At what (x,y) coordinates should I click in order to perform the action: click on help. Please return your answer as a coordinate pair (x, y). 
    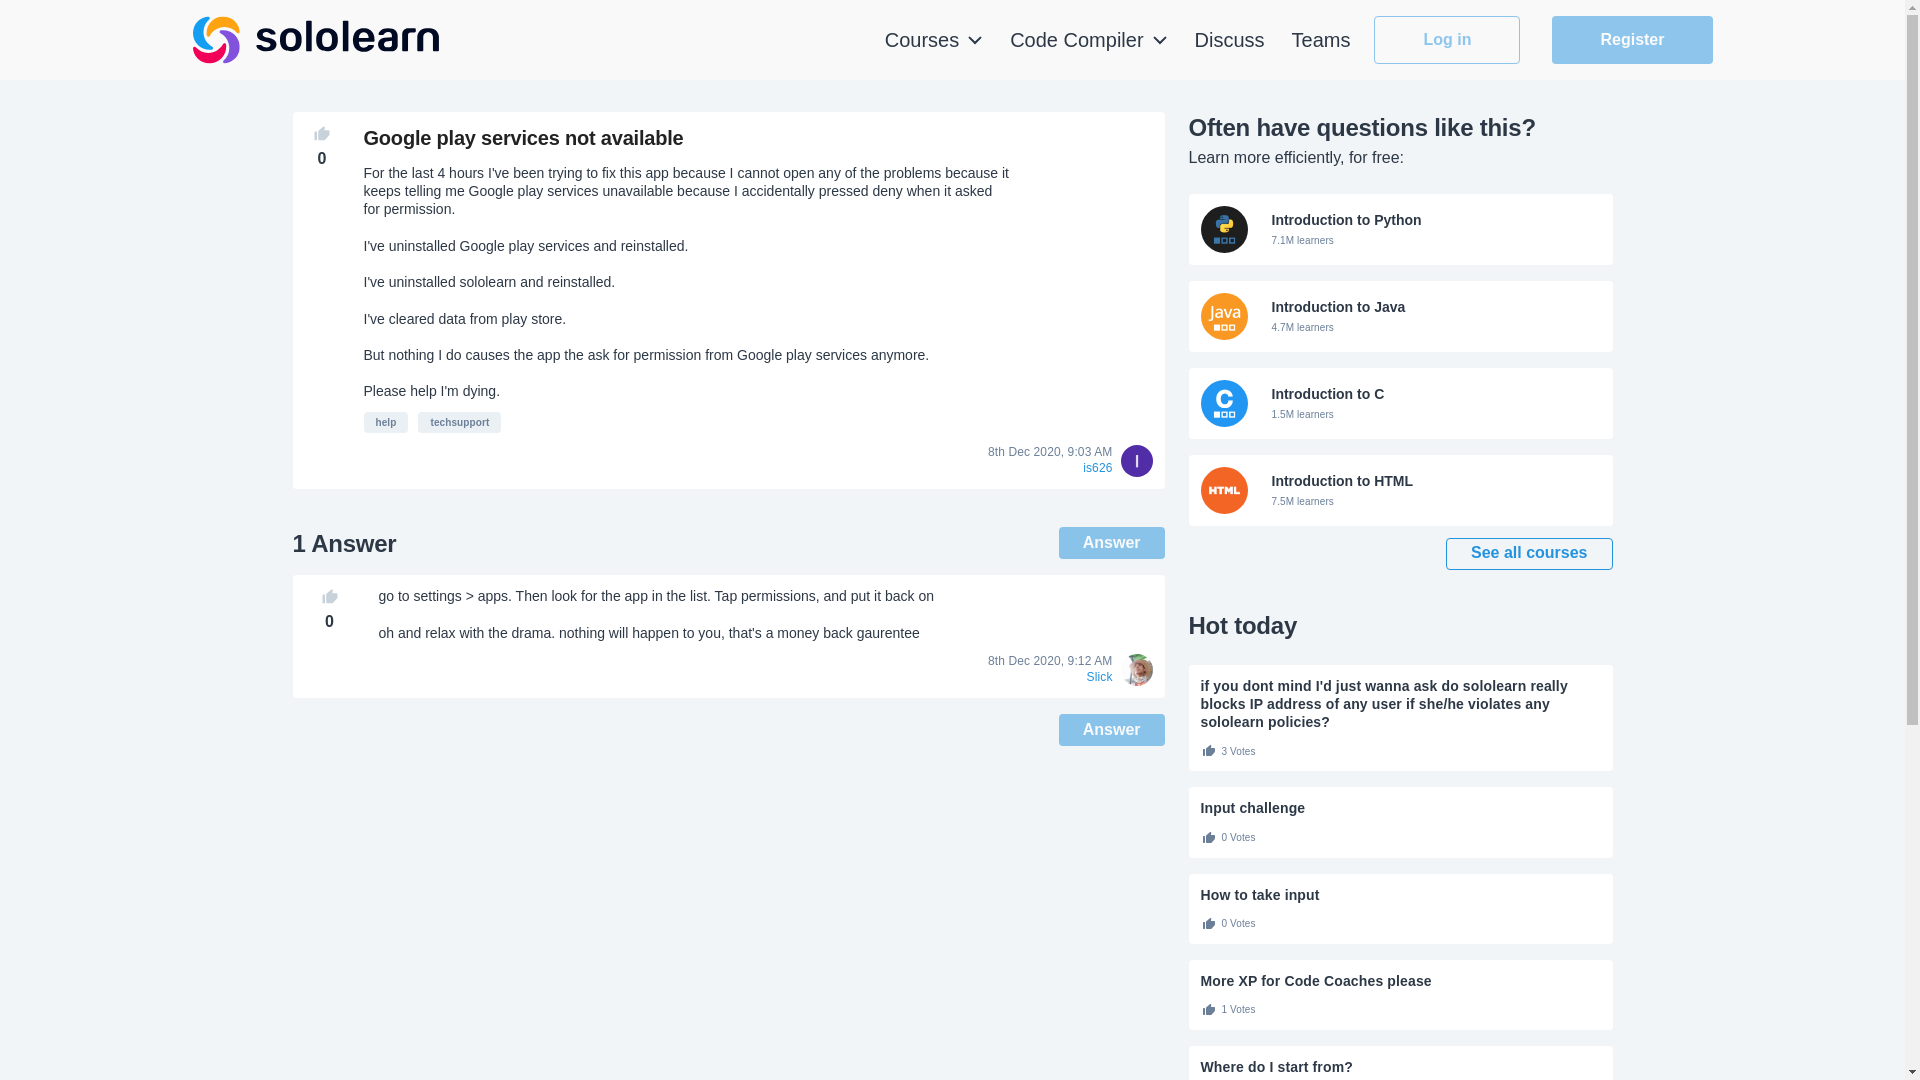
    Looking at the image, I should click on (1400, 490).